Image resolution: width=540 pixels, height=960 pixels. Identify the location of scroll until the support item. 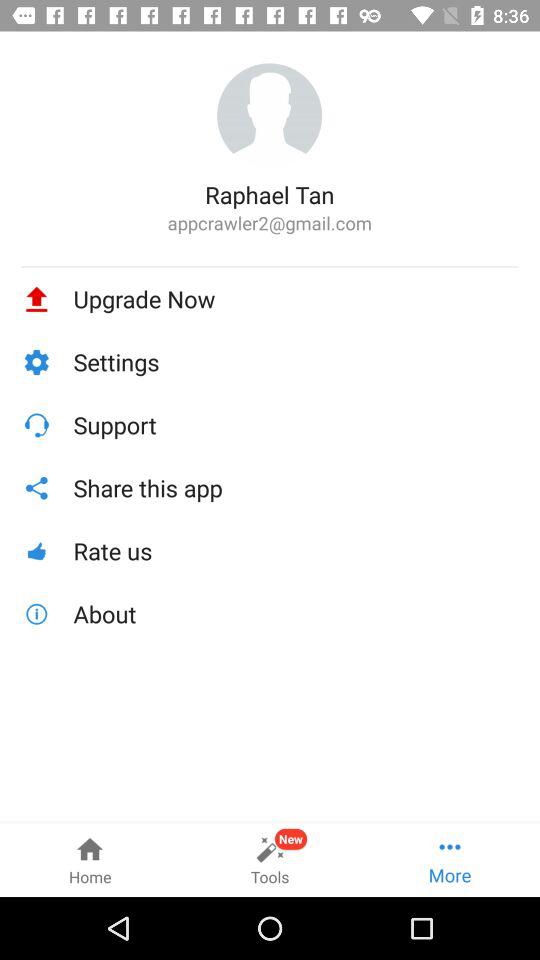
(296, 424).